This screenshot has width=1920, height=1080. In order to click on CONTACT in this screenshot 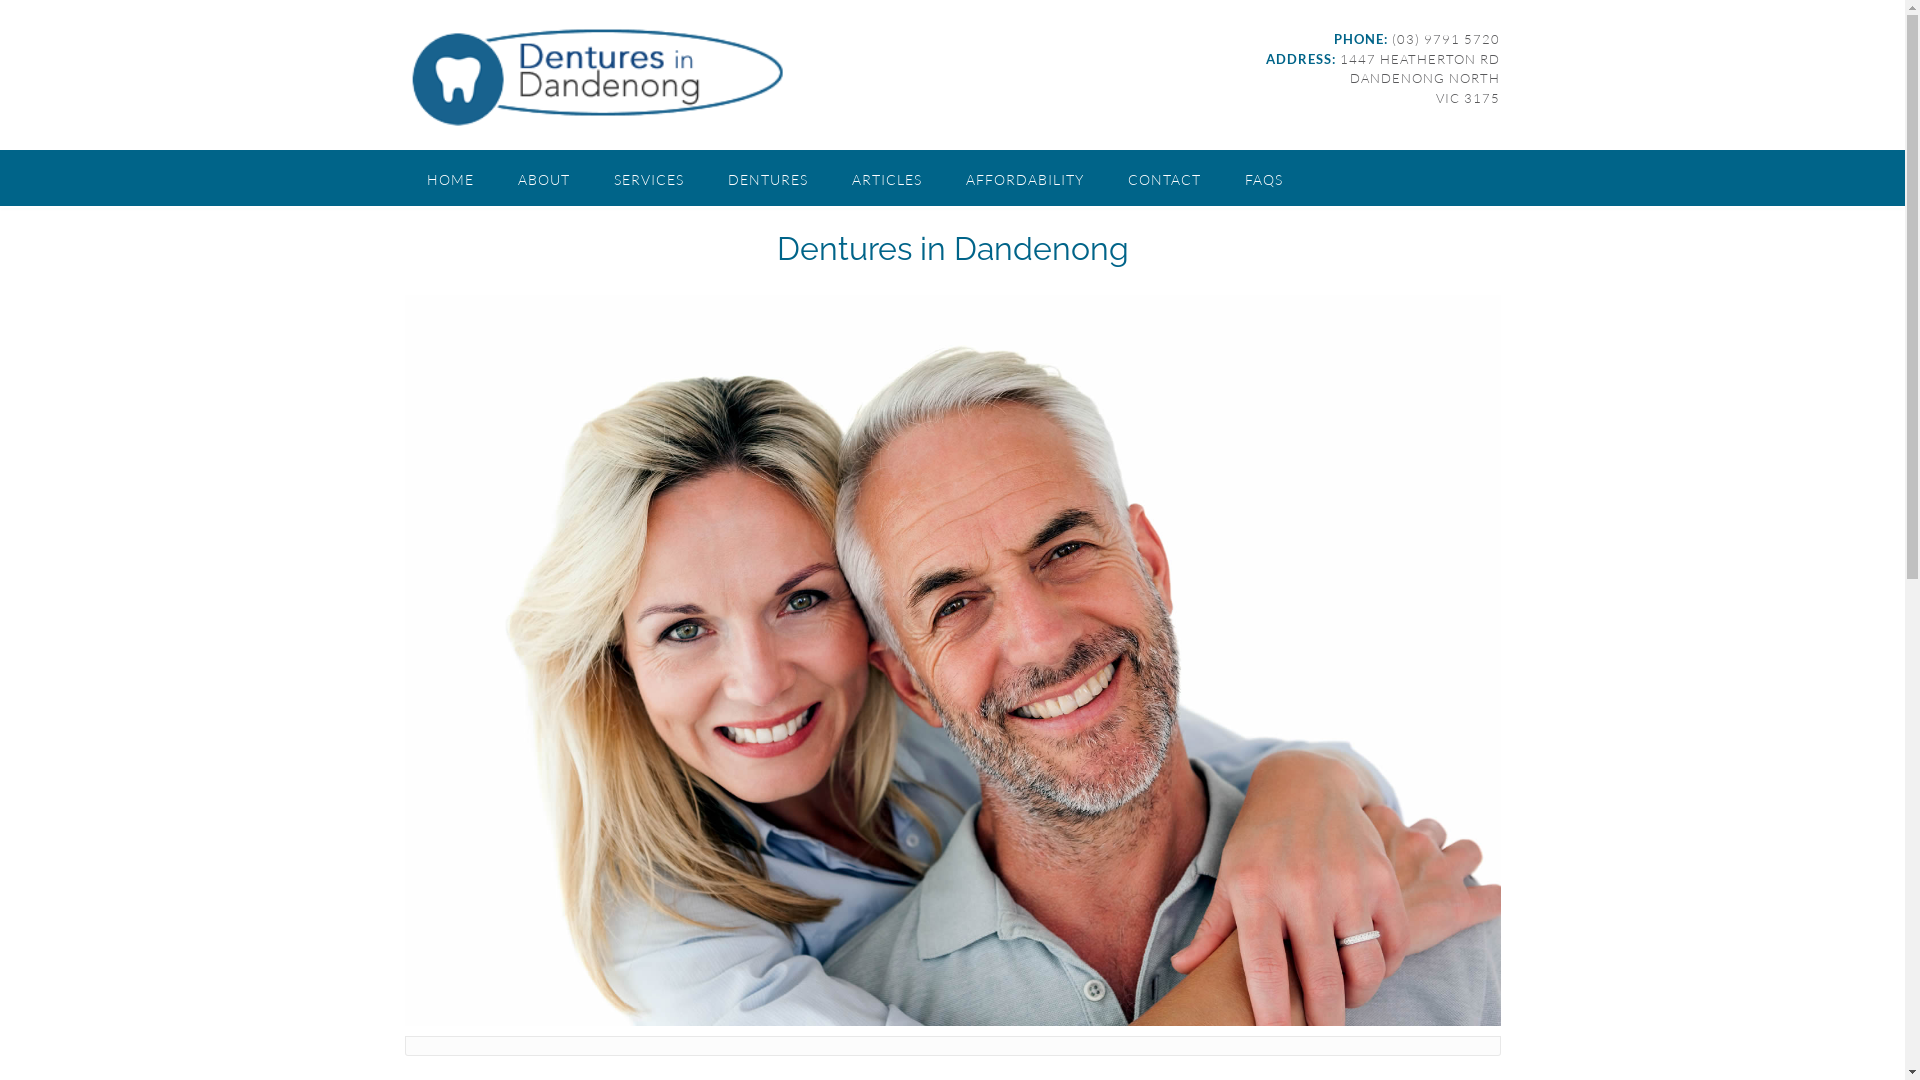, I will do `click(1164, 178)`.